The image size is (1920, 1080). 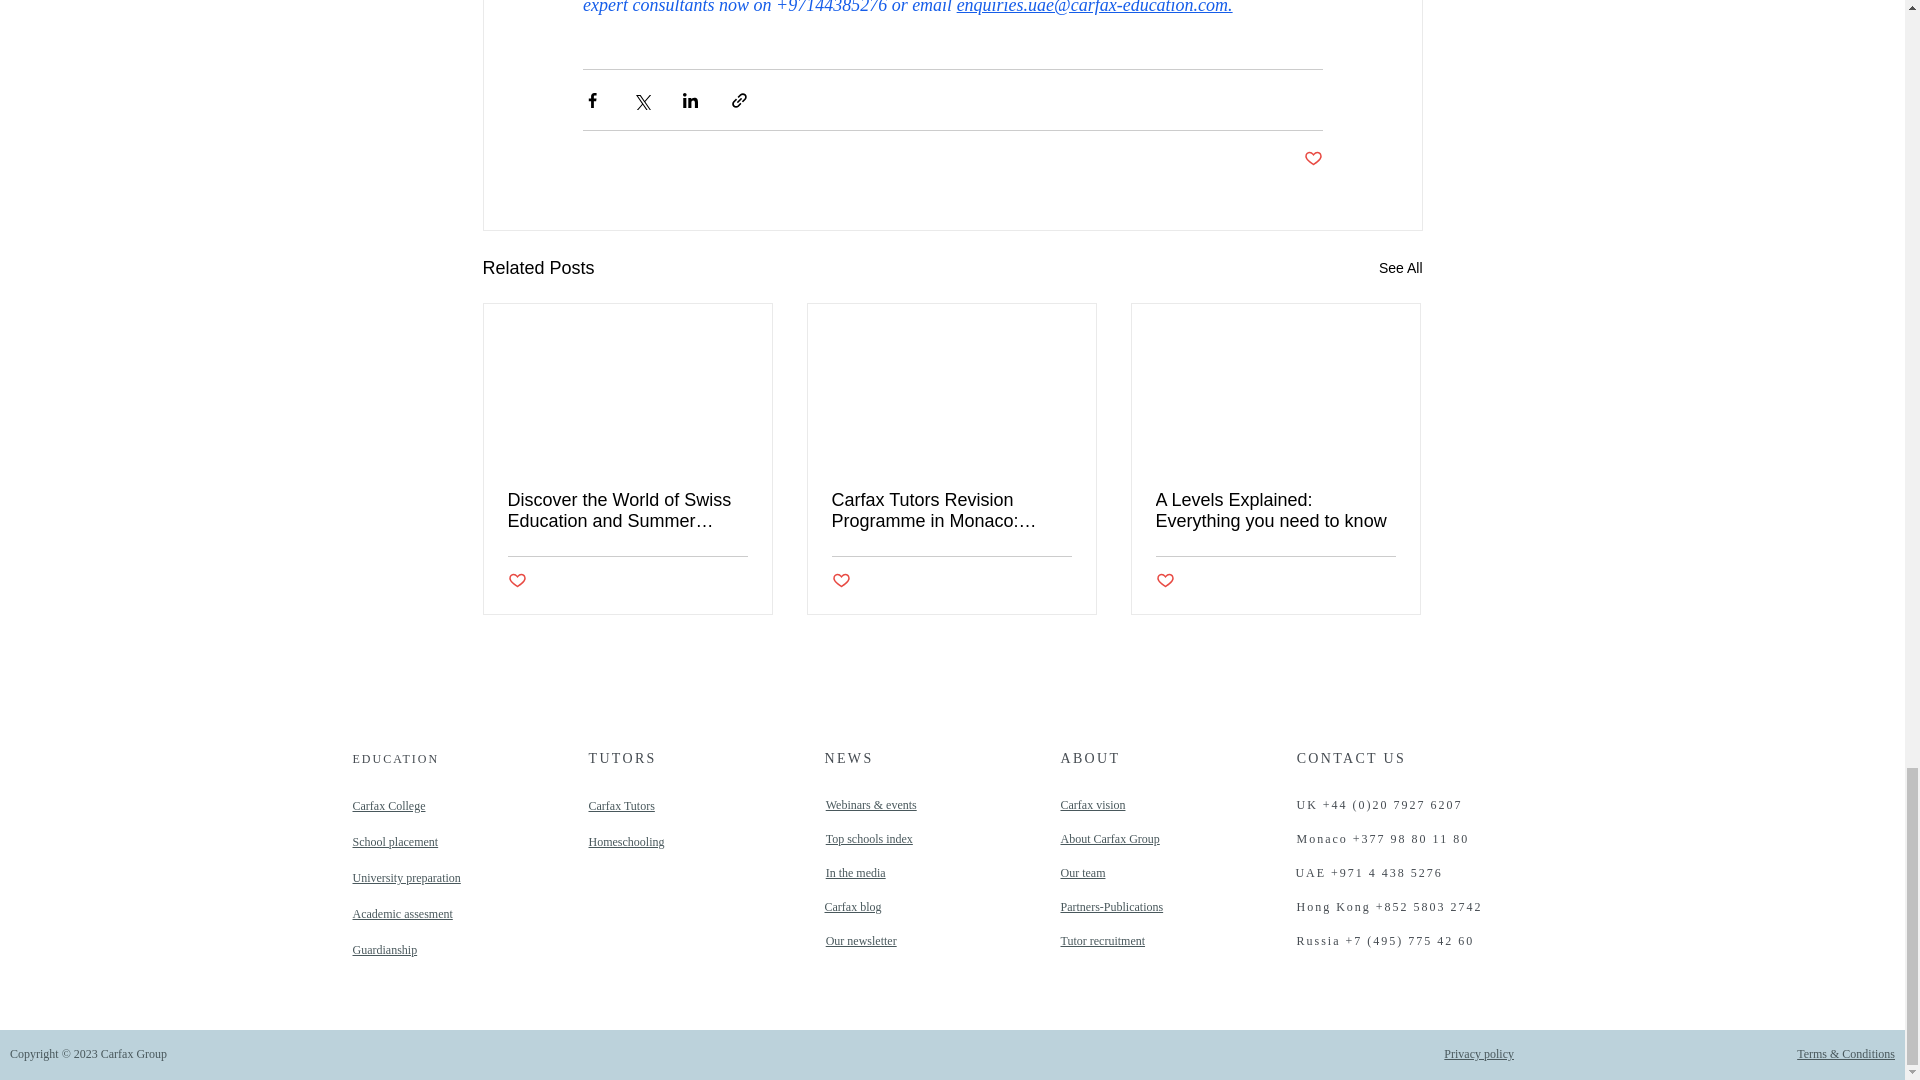 What do you see at coordinates (517, 581) in the screenshot?
I see `Post not marked as liked` at bounding box center [517, 581].